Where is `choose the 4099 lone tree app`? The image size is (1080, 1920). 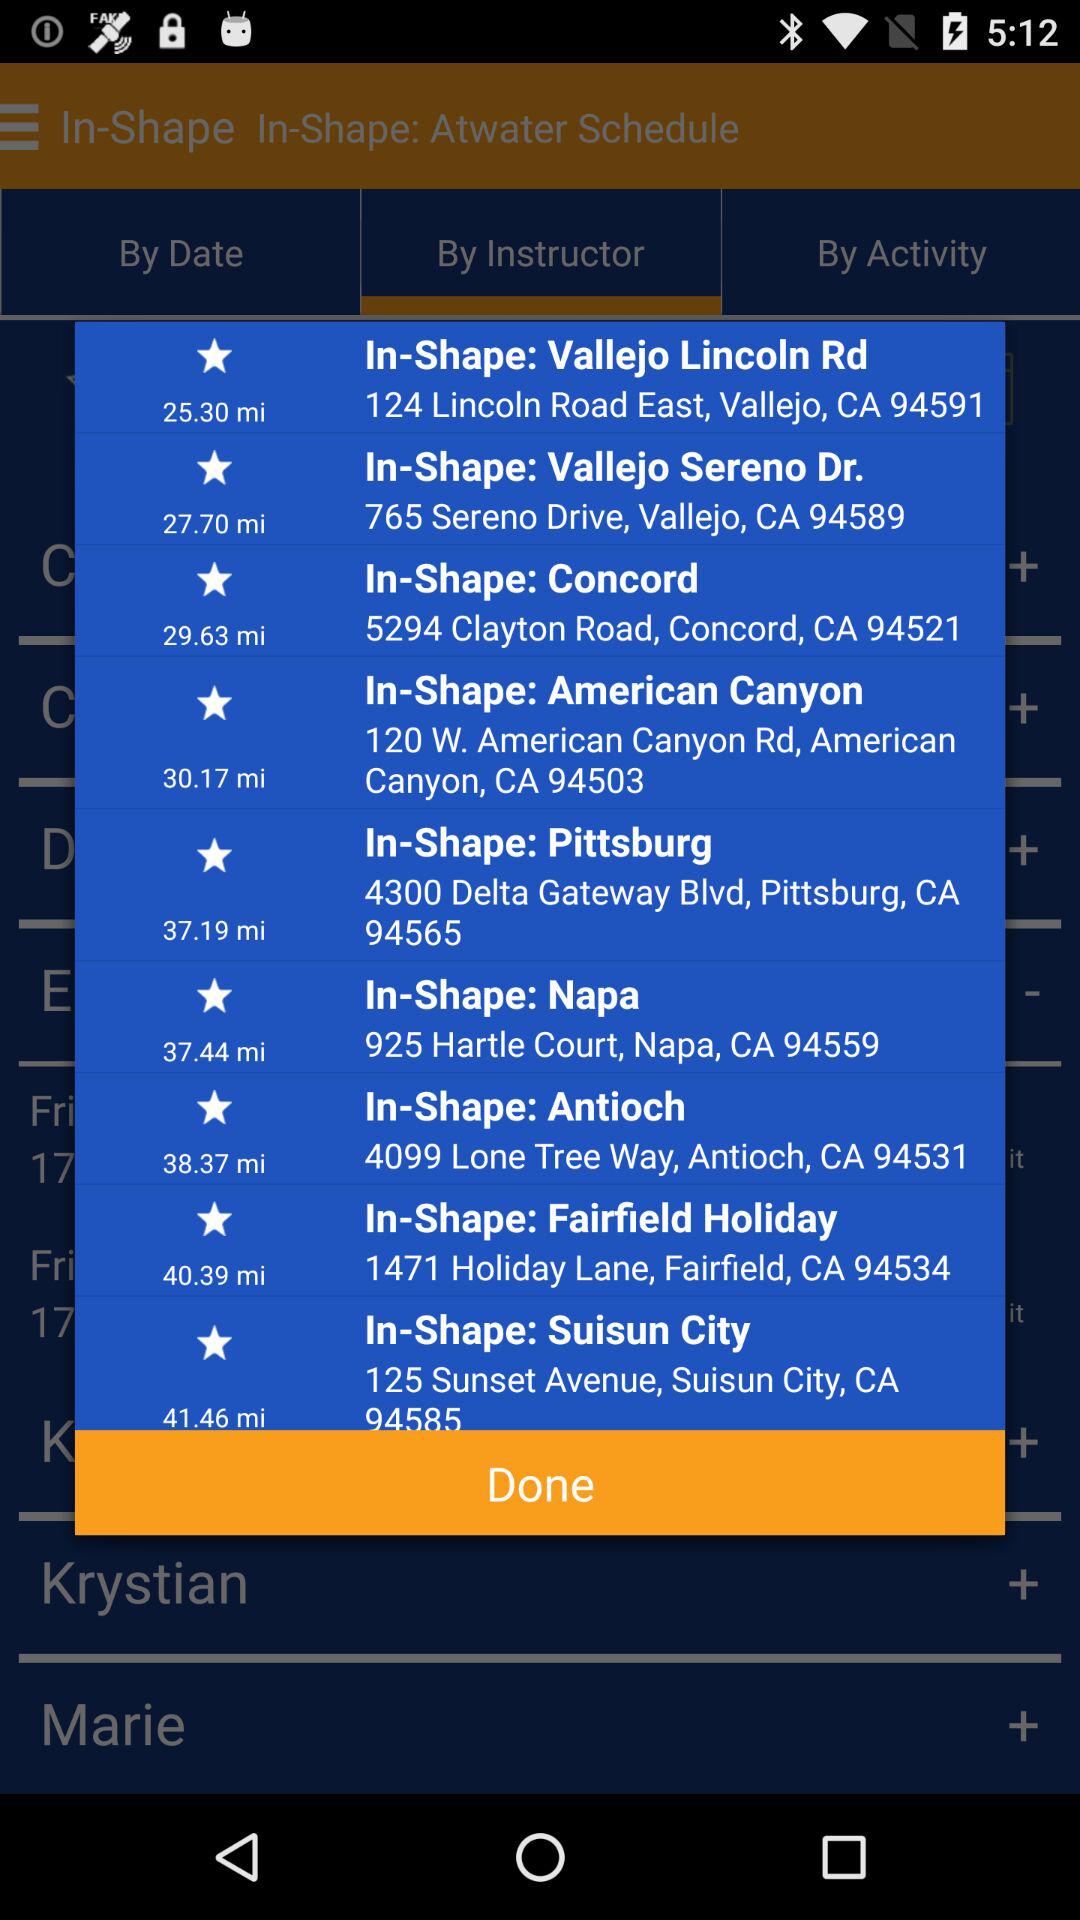 choose the 4099 lone tree app is located at coordinates (679, 1154).